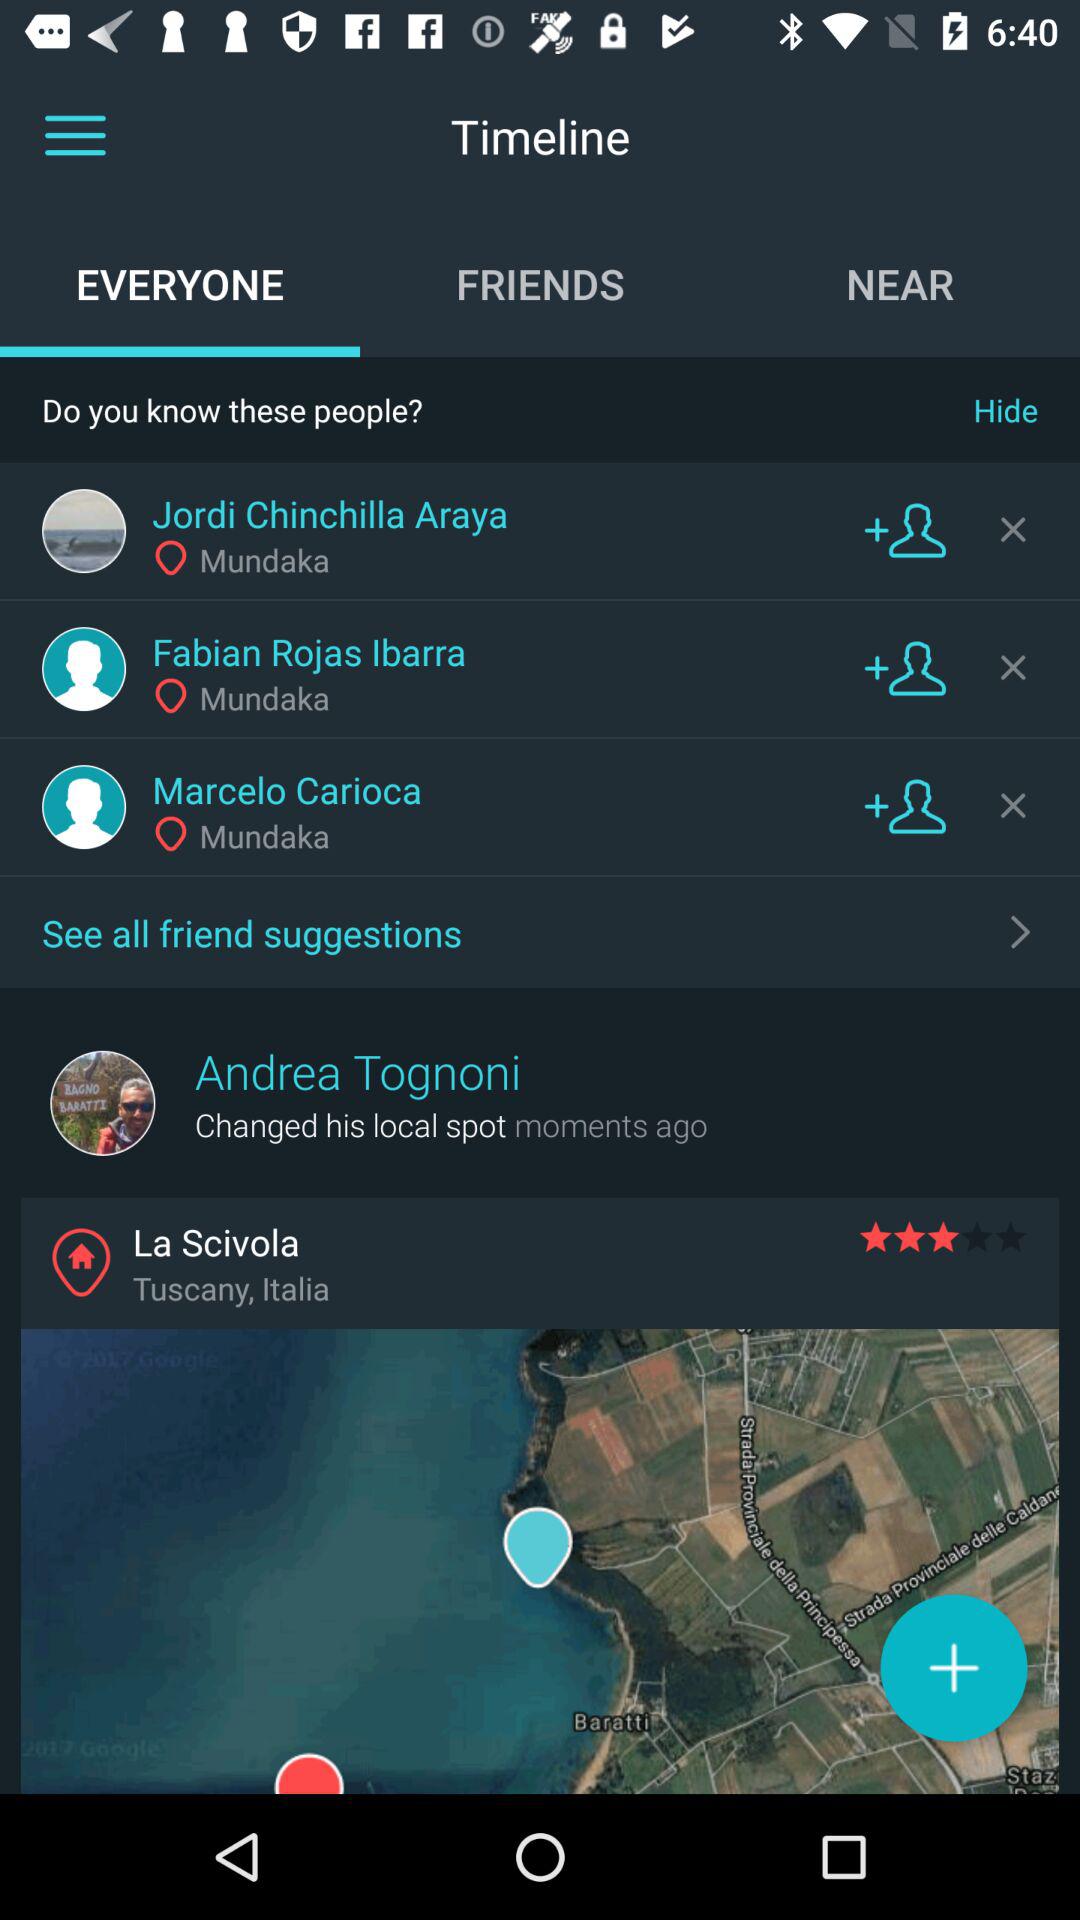  Describe the element at coordinates (358, 1071) in the screenshot. I see `swipe to andrea tognoni` at that location.